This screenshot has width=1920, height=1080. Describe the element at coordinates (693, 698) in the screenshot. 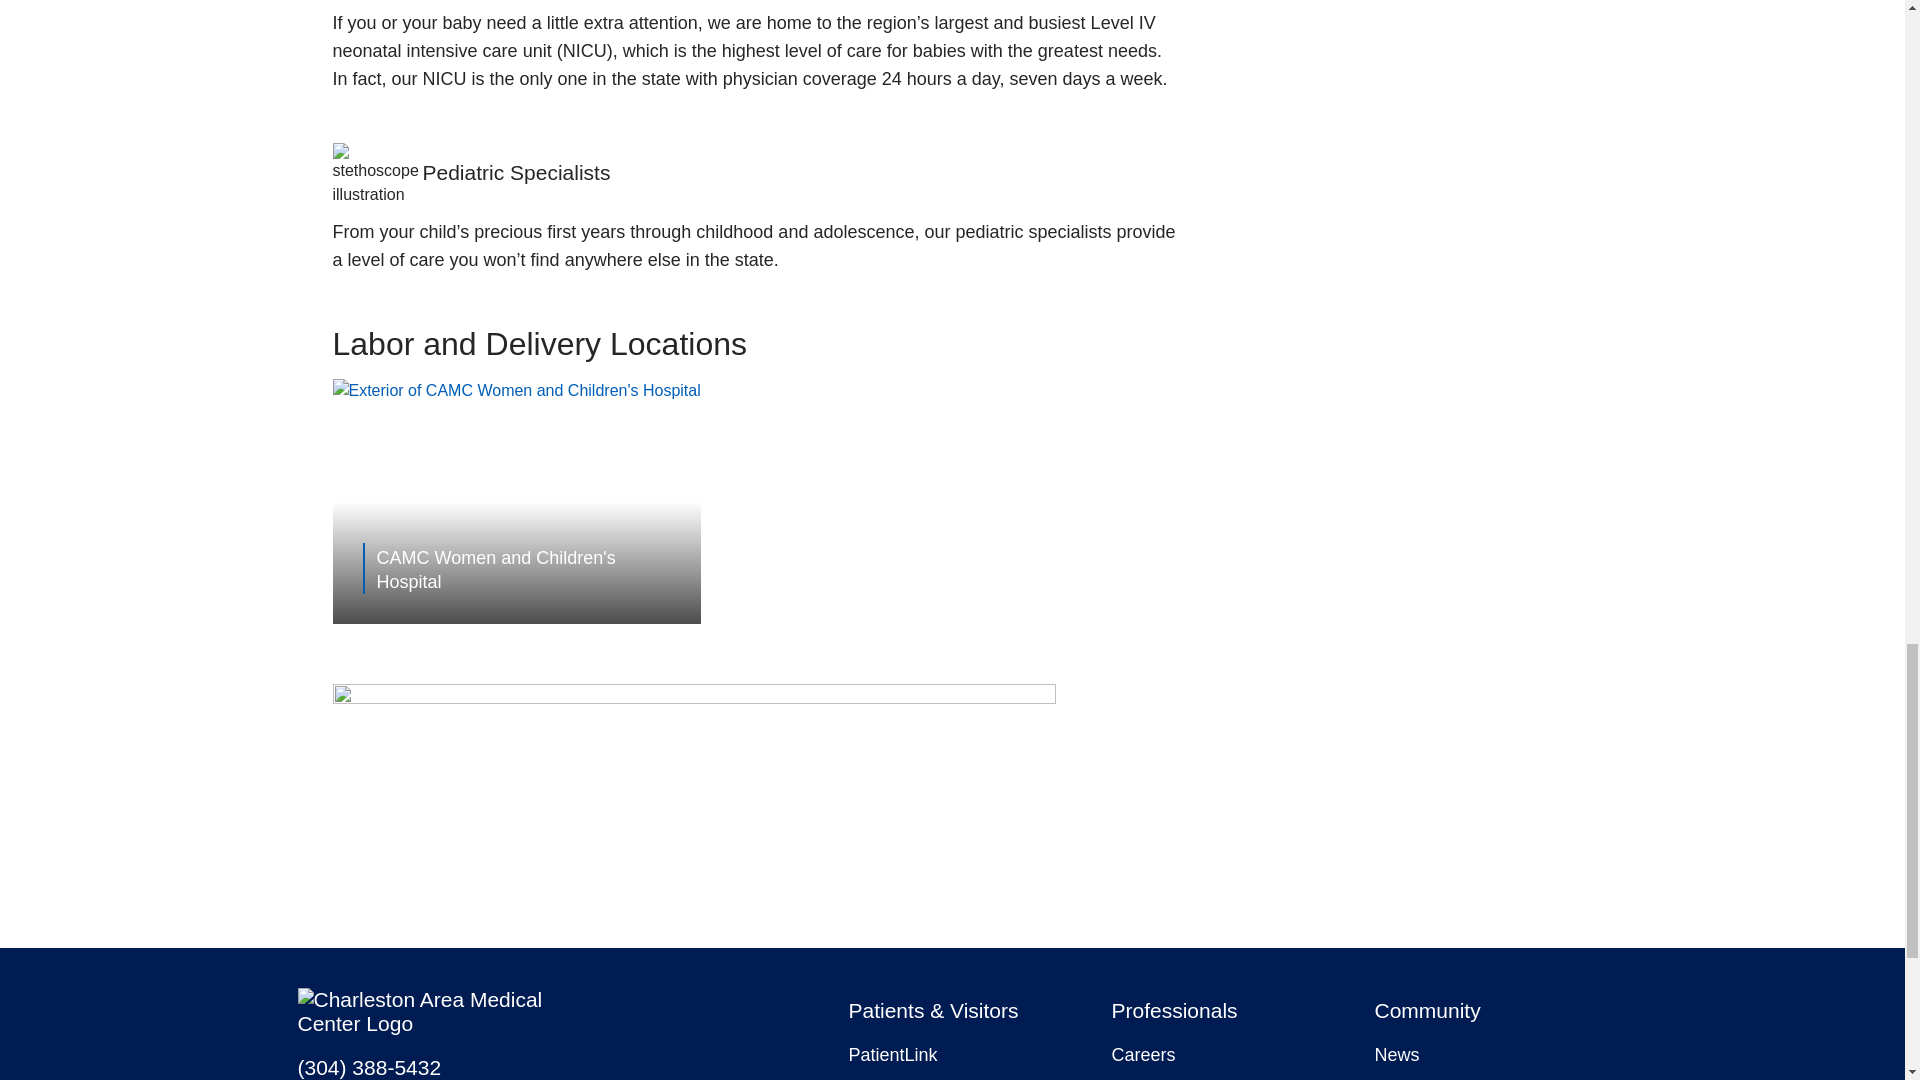

I see `Blue Distinction Specialty Care` at that location.